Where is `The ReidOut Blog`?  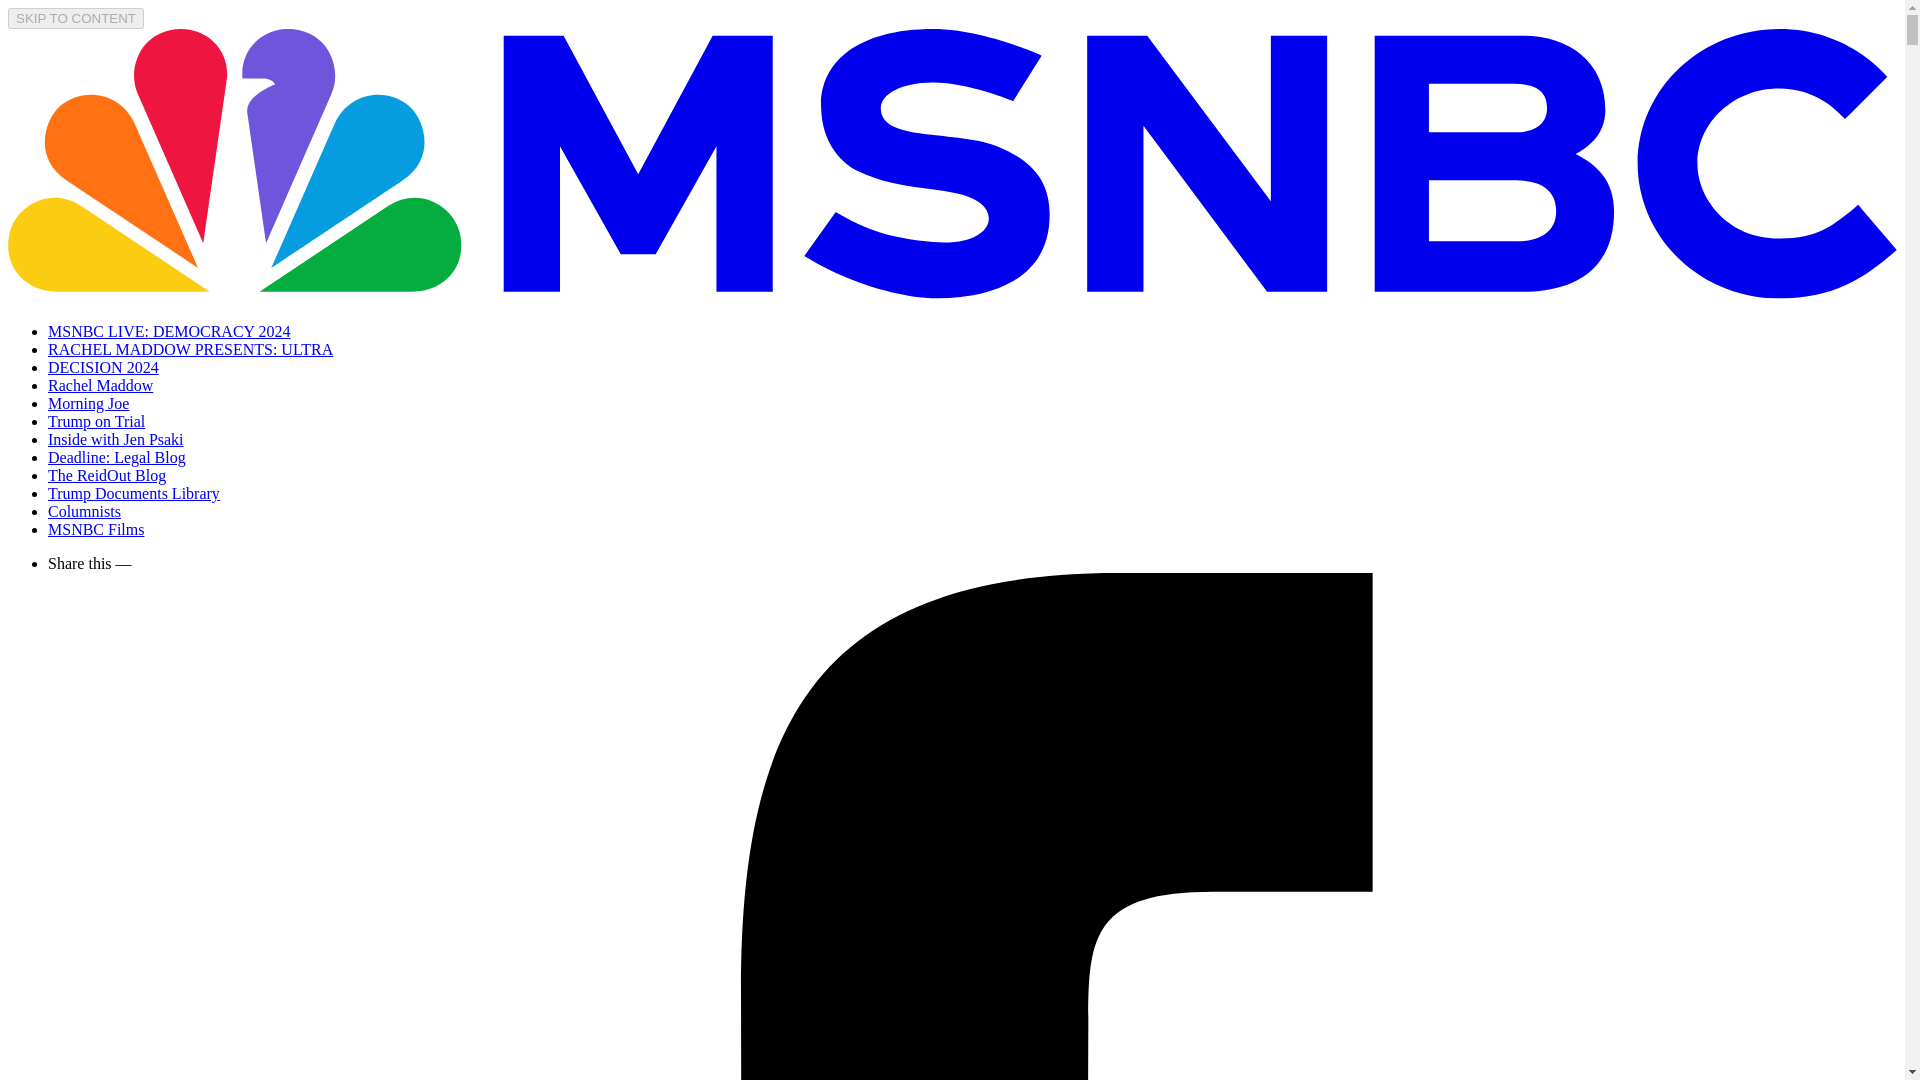 The ReidOut Blog is located at coordinates (106, 474).